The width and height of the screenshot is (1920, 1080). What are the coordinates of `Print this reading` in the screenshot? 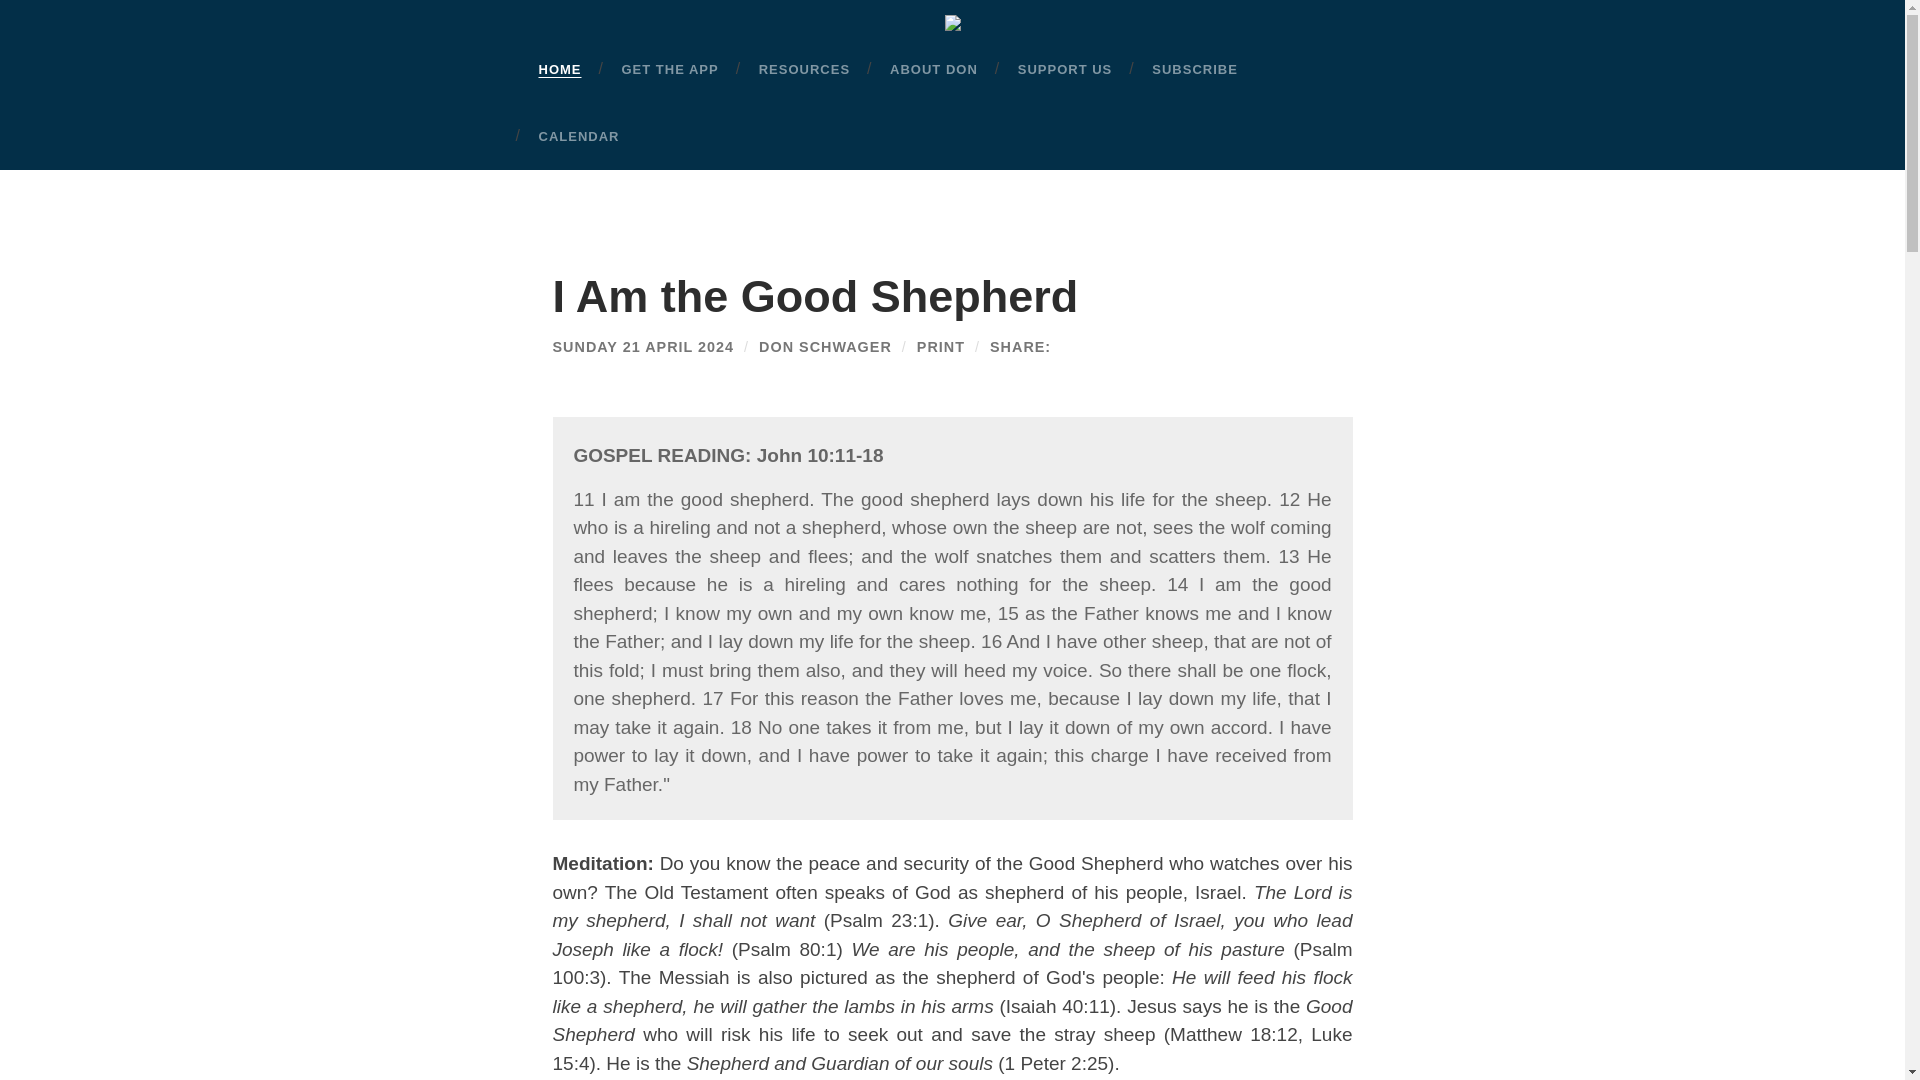 It's located at (941, 347).